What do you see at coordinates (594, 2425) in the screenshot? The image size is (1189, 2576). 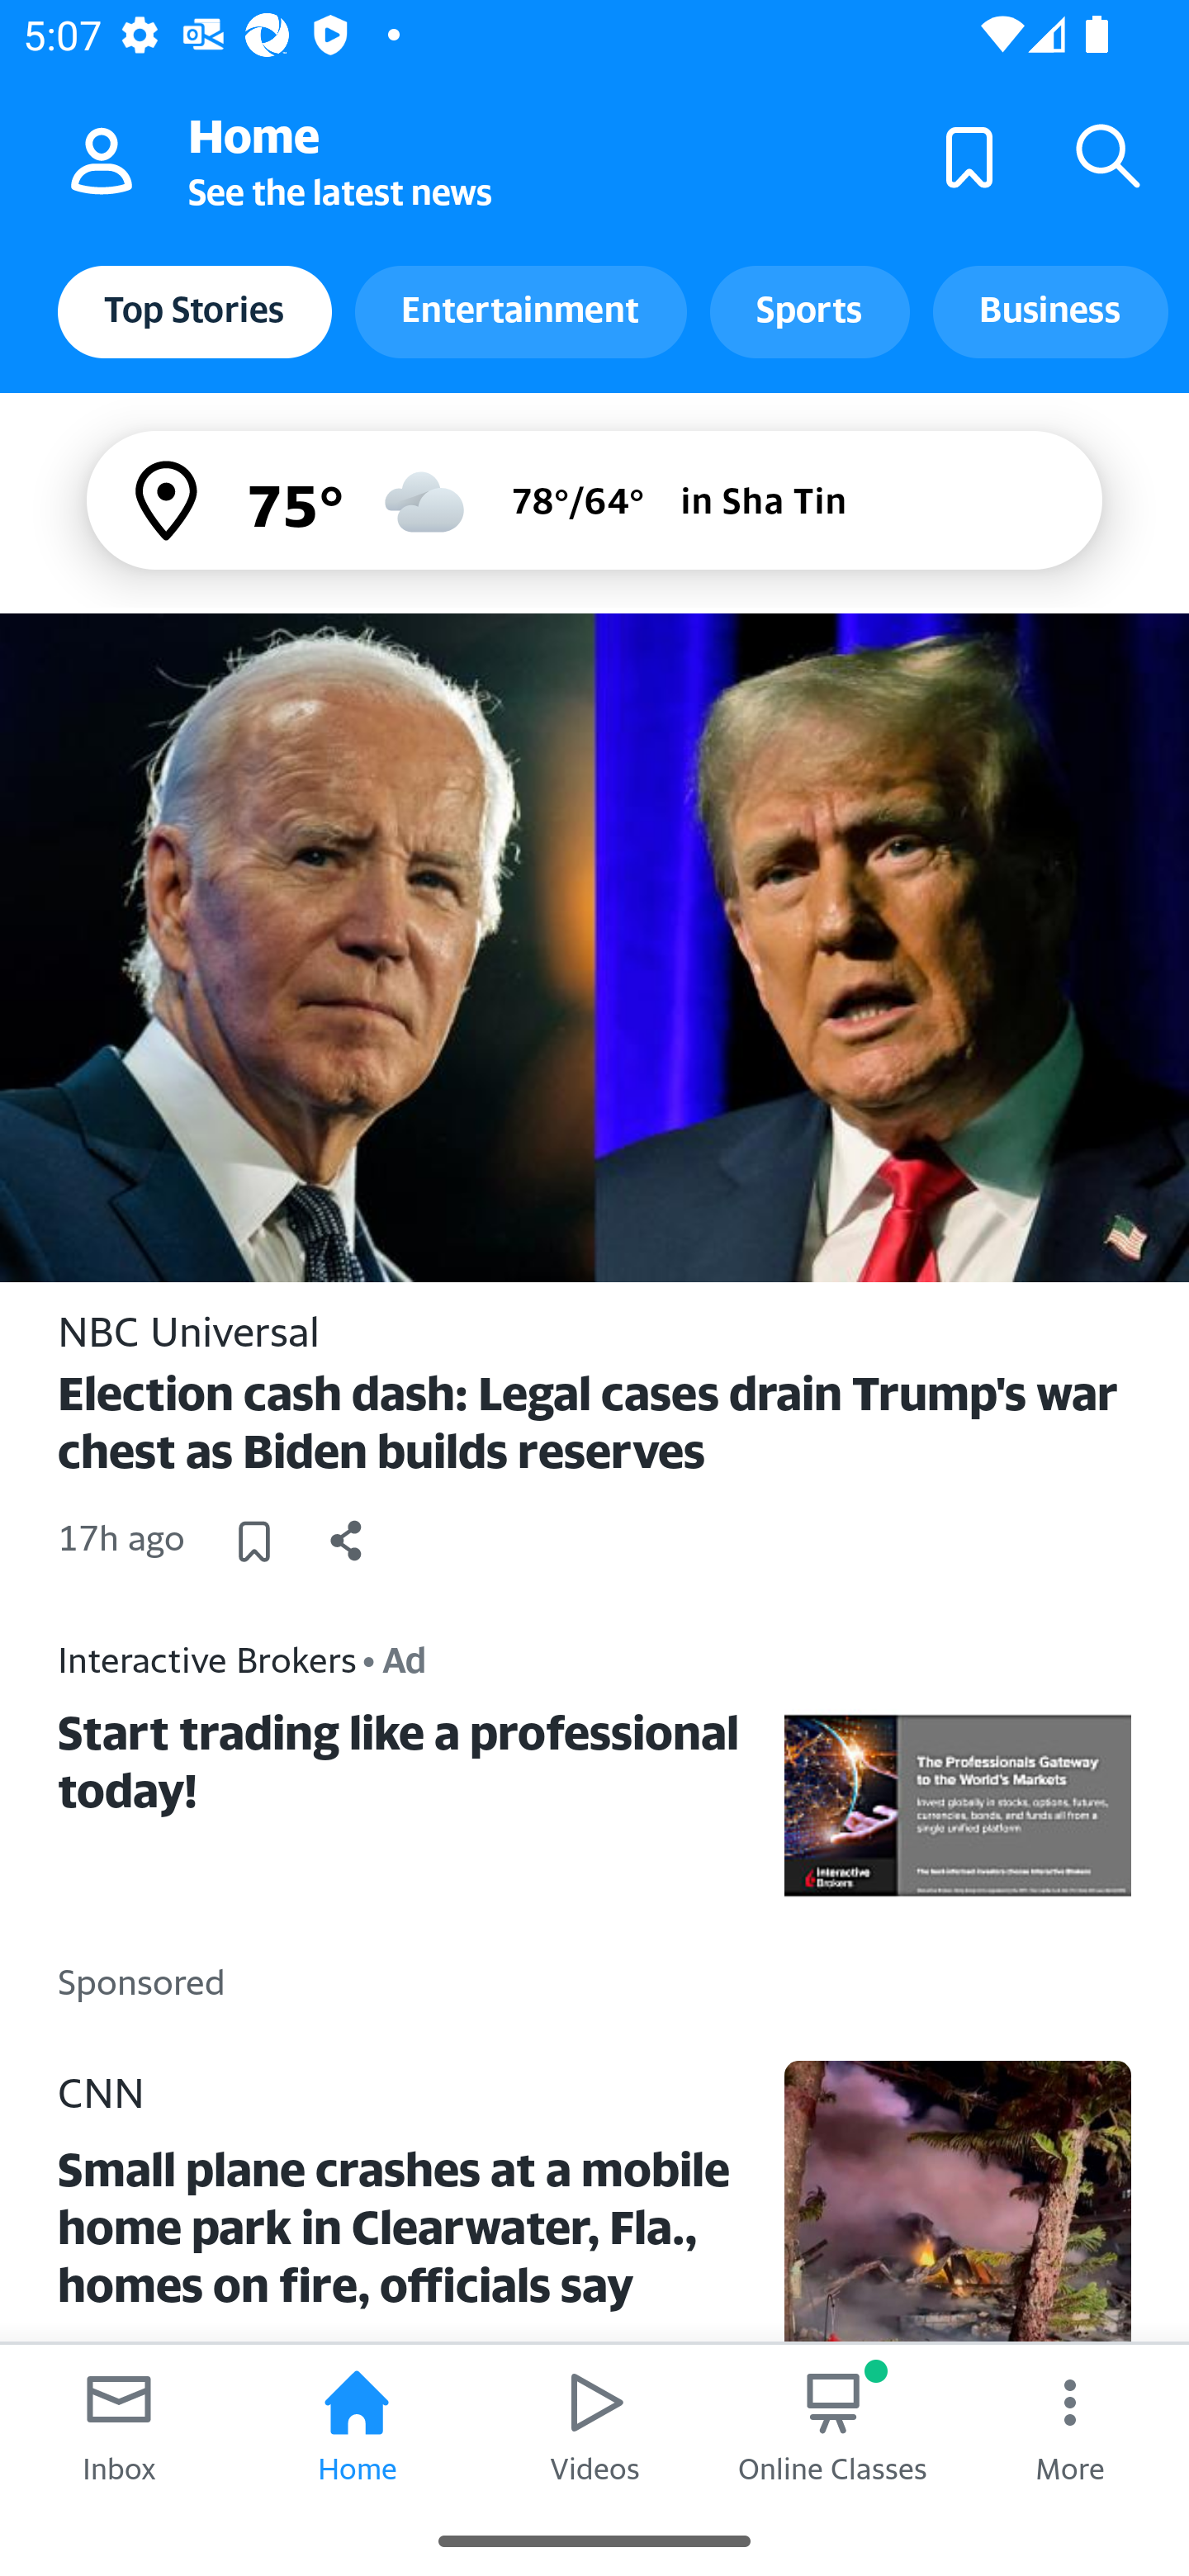 I see `Videos` at bounding box center [594, 2425].